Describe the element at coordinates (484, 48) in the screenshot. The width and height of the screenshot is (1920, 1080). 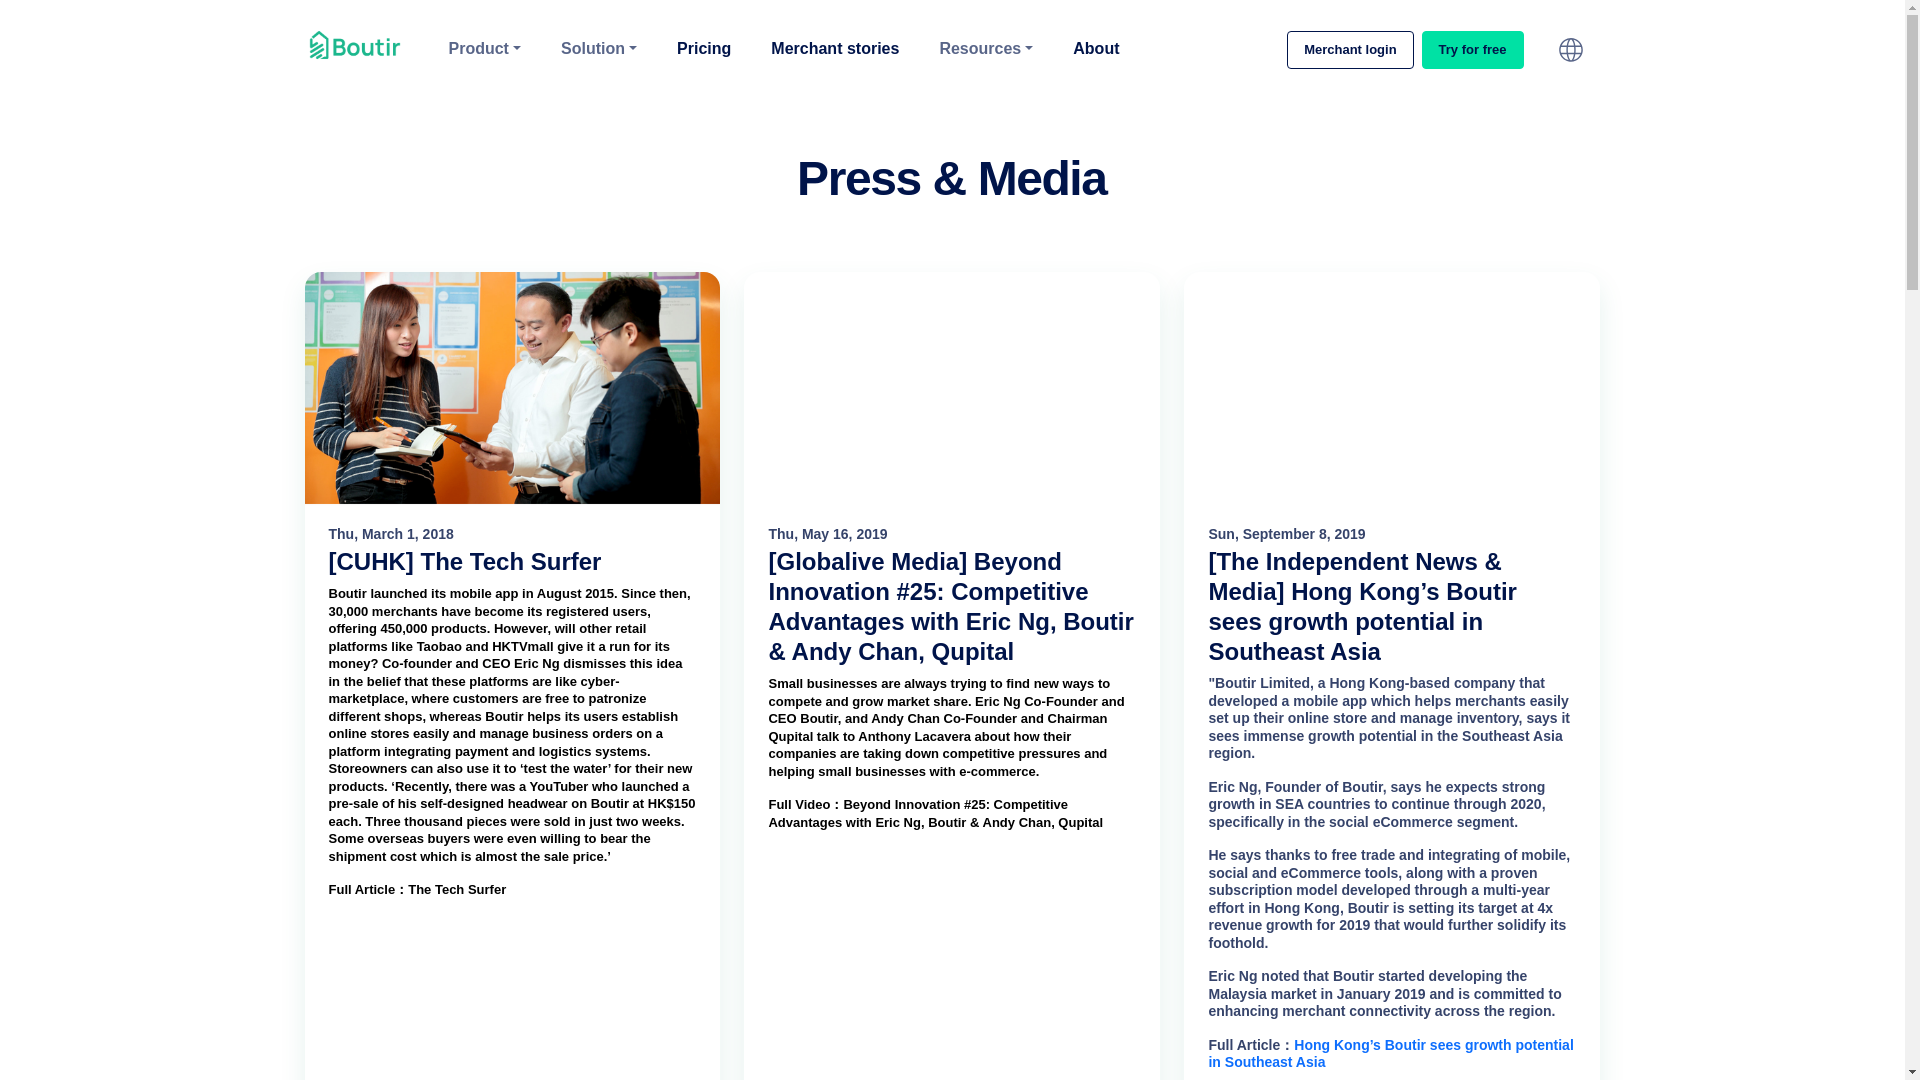
I see `Product` at that location.